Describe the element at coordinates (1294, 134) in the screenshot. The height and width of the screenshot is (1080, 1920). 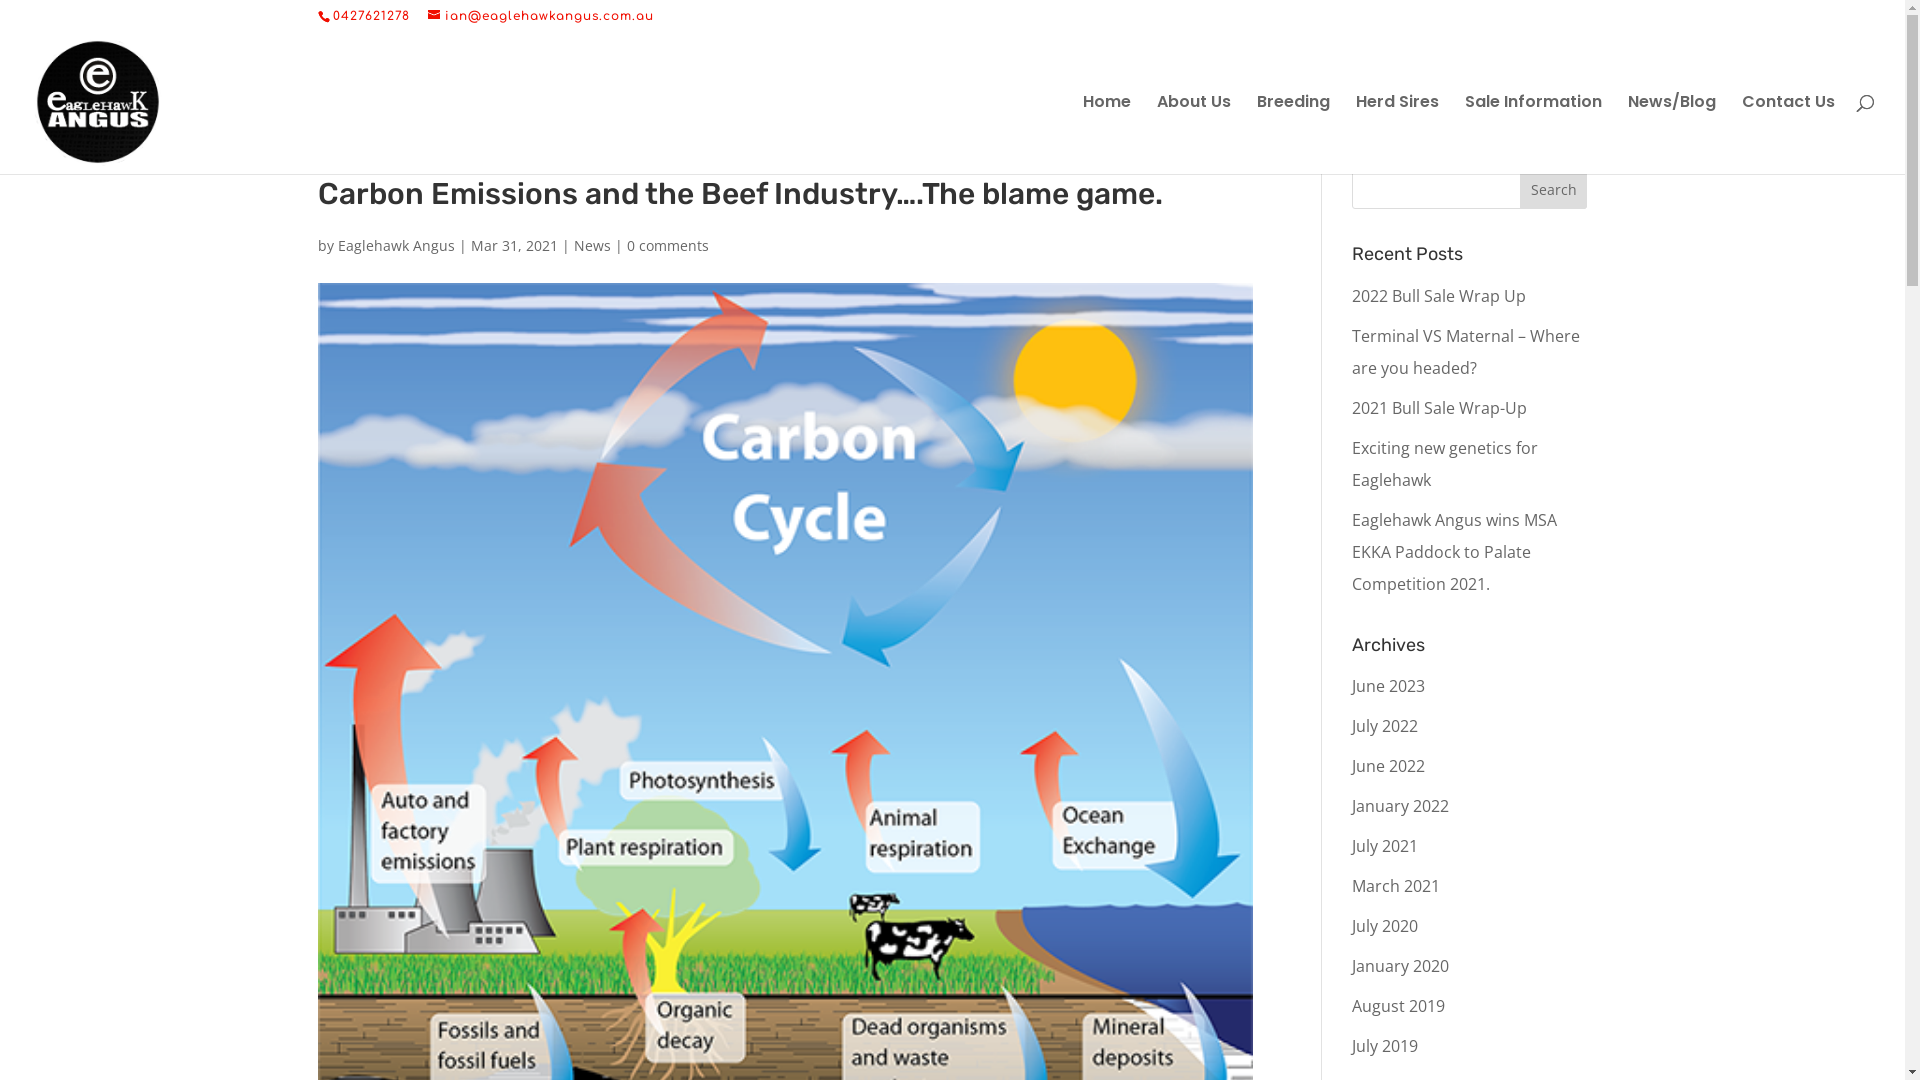
I see `Breeding` at that location.